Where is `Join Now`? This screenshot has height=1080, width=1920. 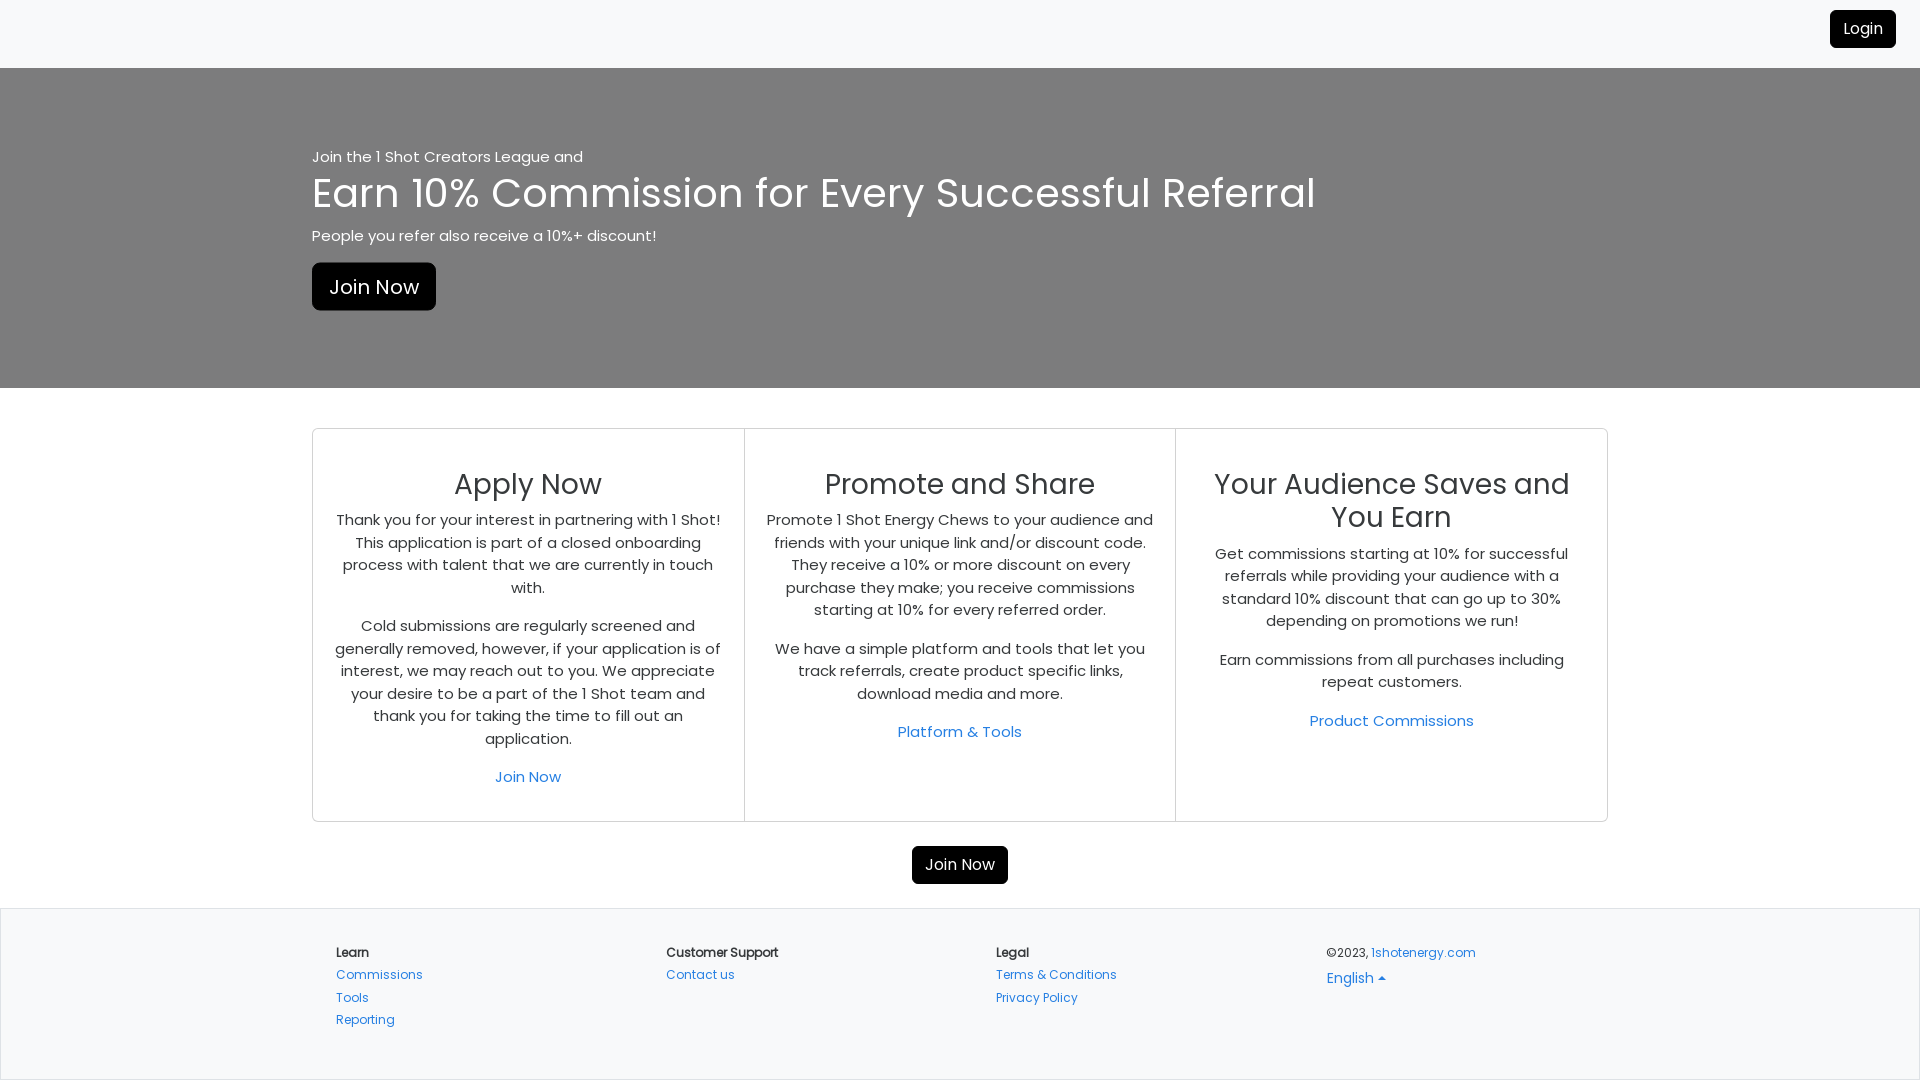
Join Now is located at coordinates (528, 732).